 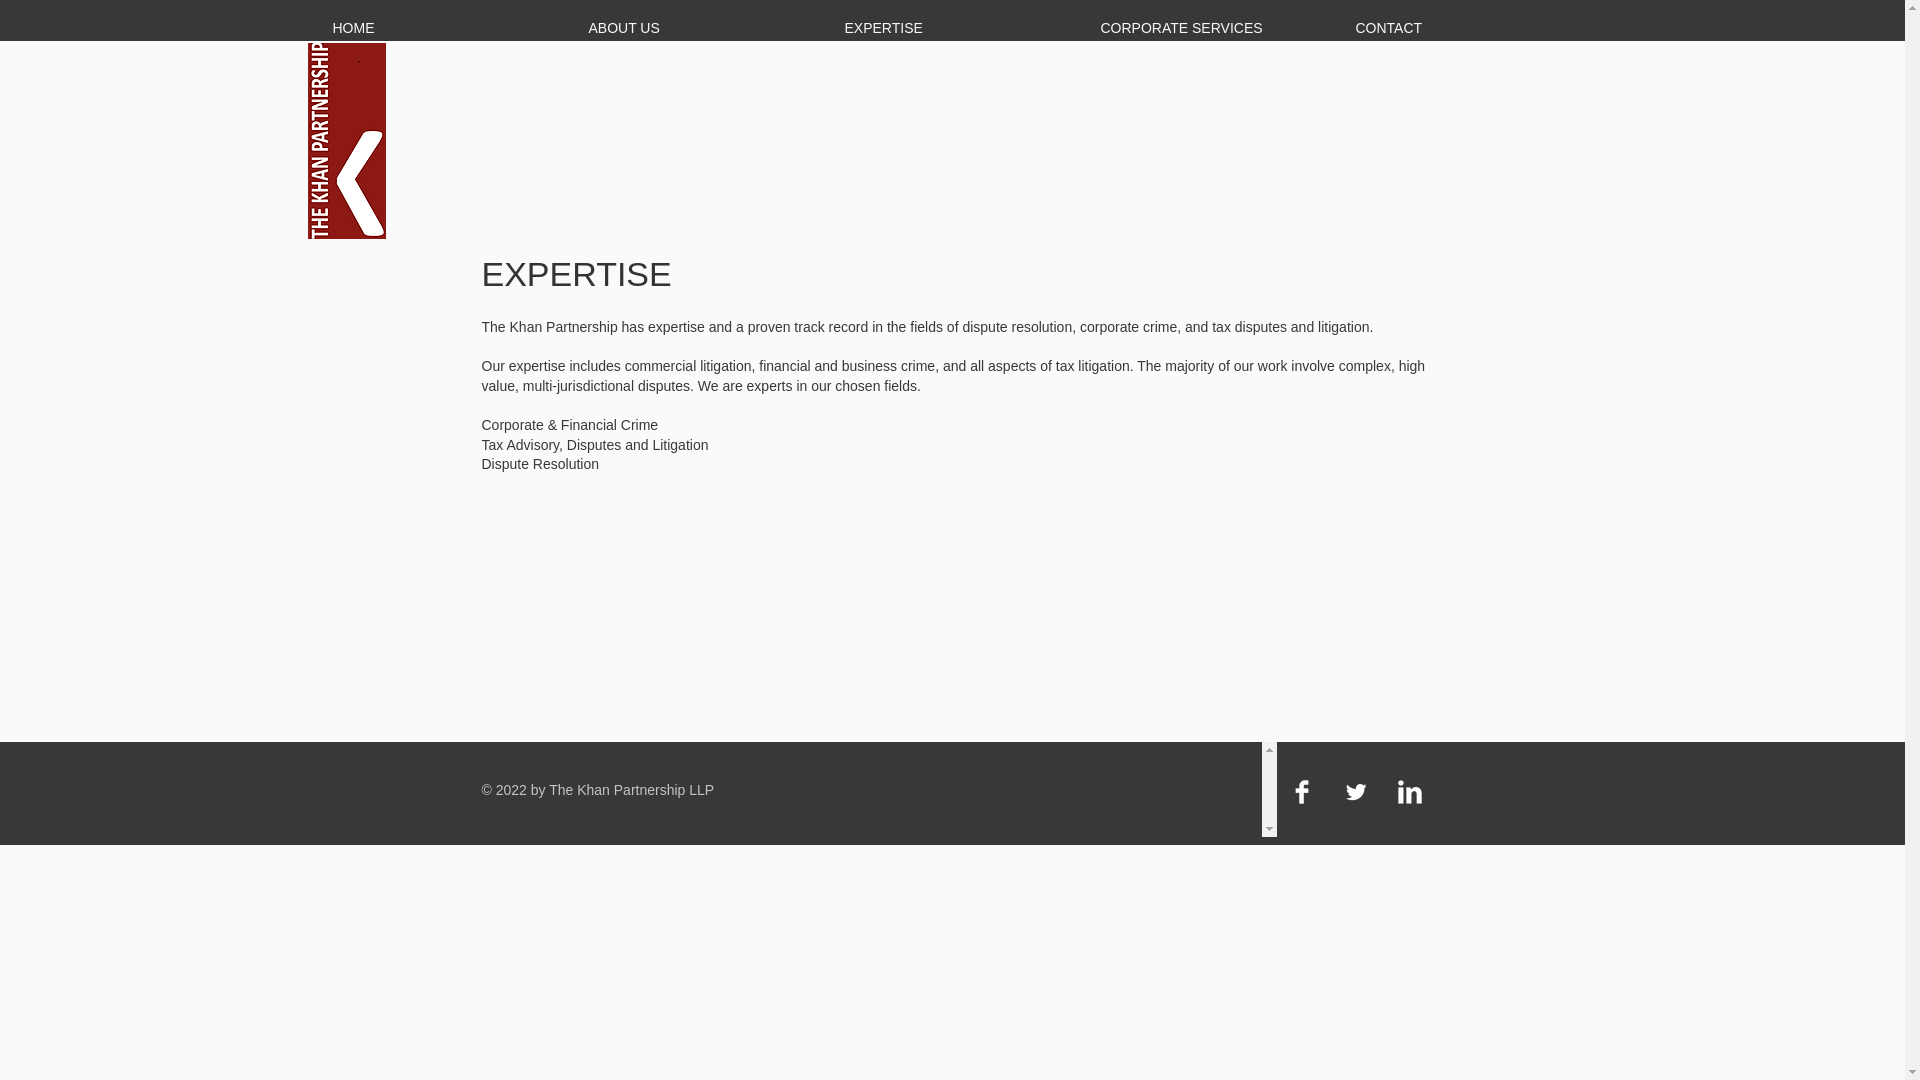 What do you see at coordinates (1458, 28) in the screenshot?
I see `CONTACT` at bounding box center [1458, 28].